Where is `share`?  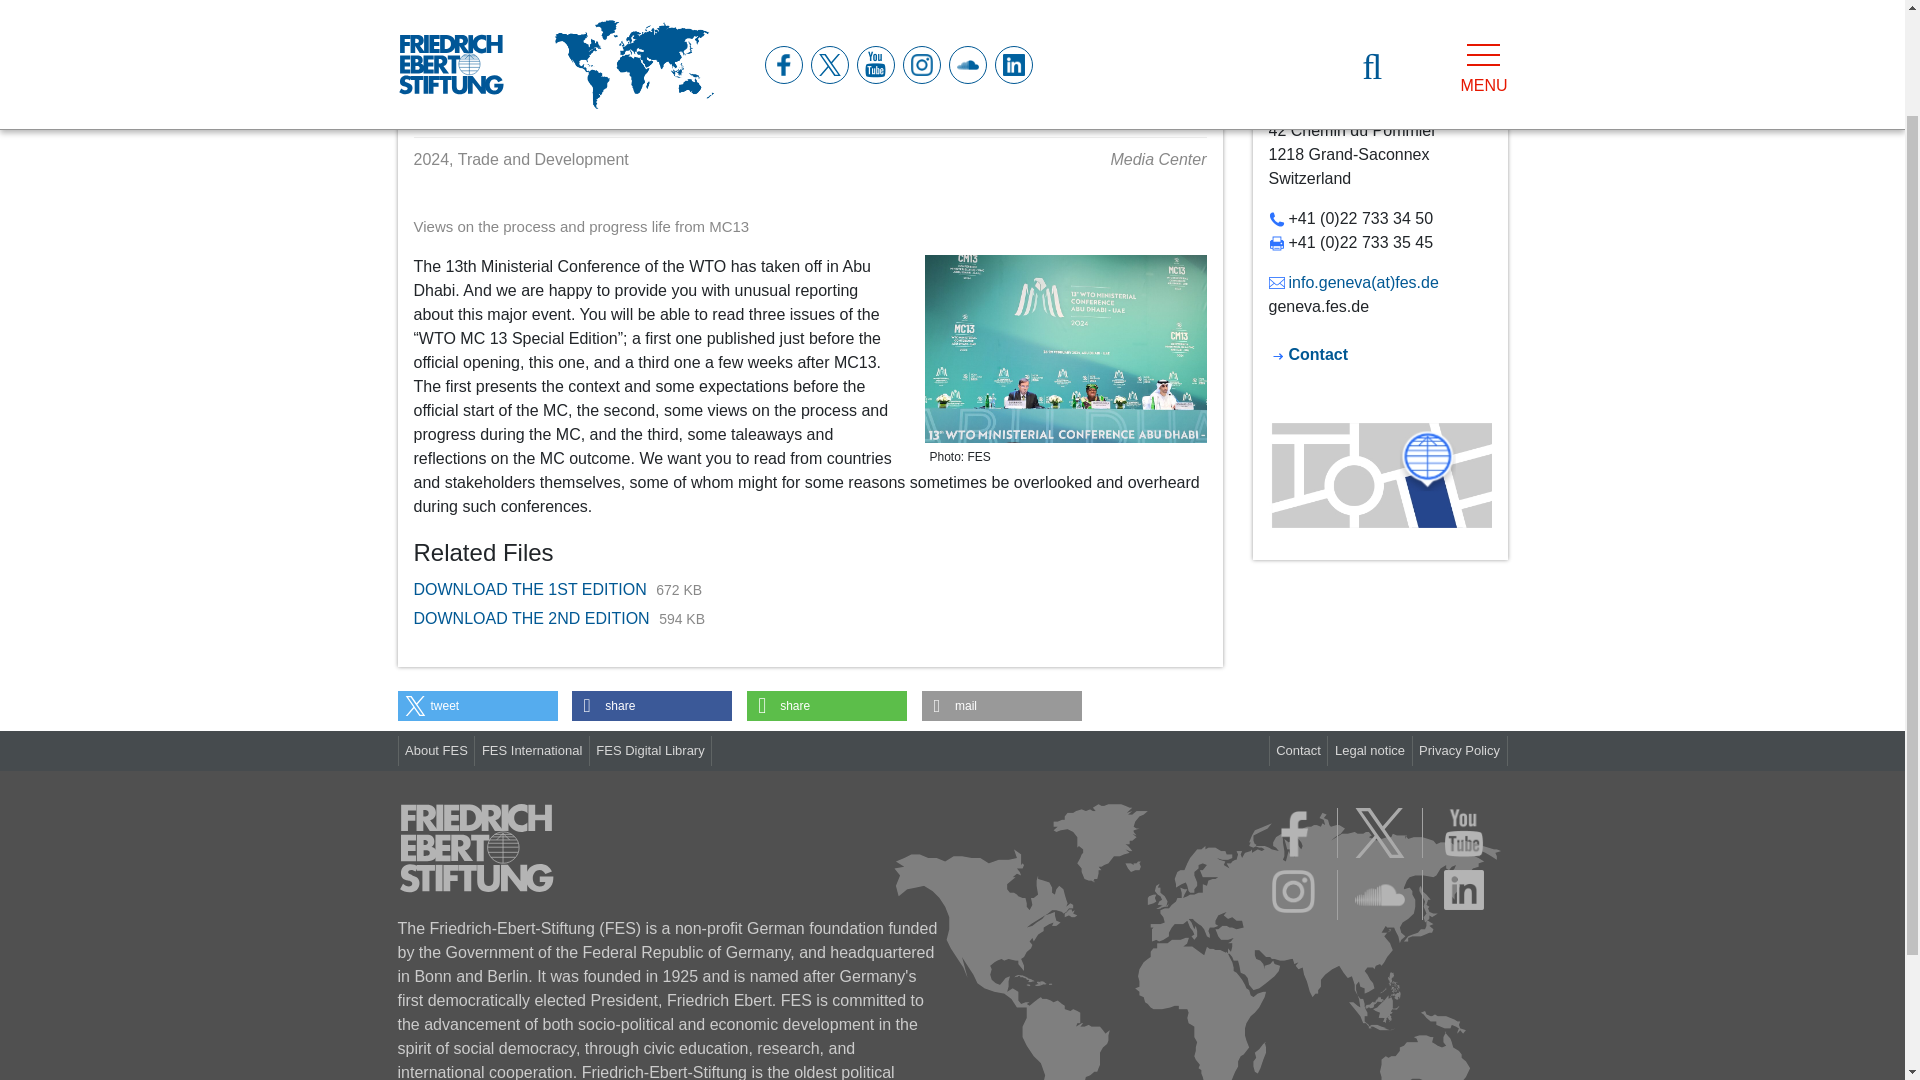 share is located at coordinates (652, 706).